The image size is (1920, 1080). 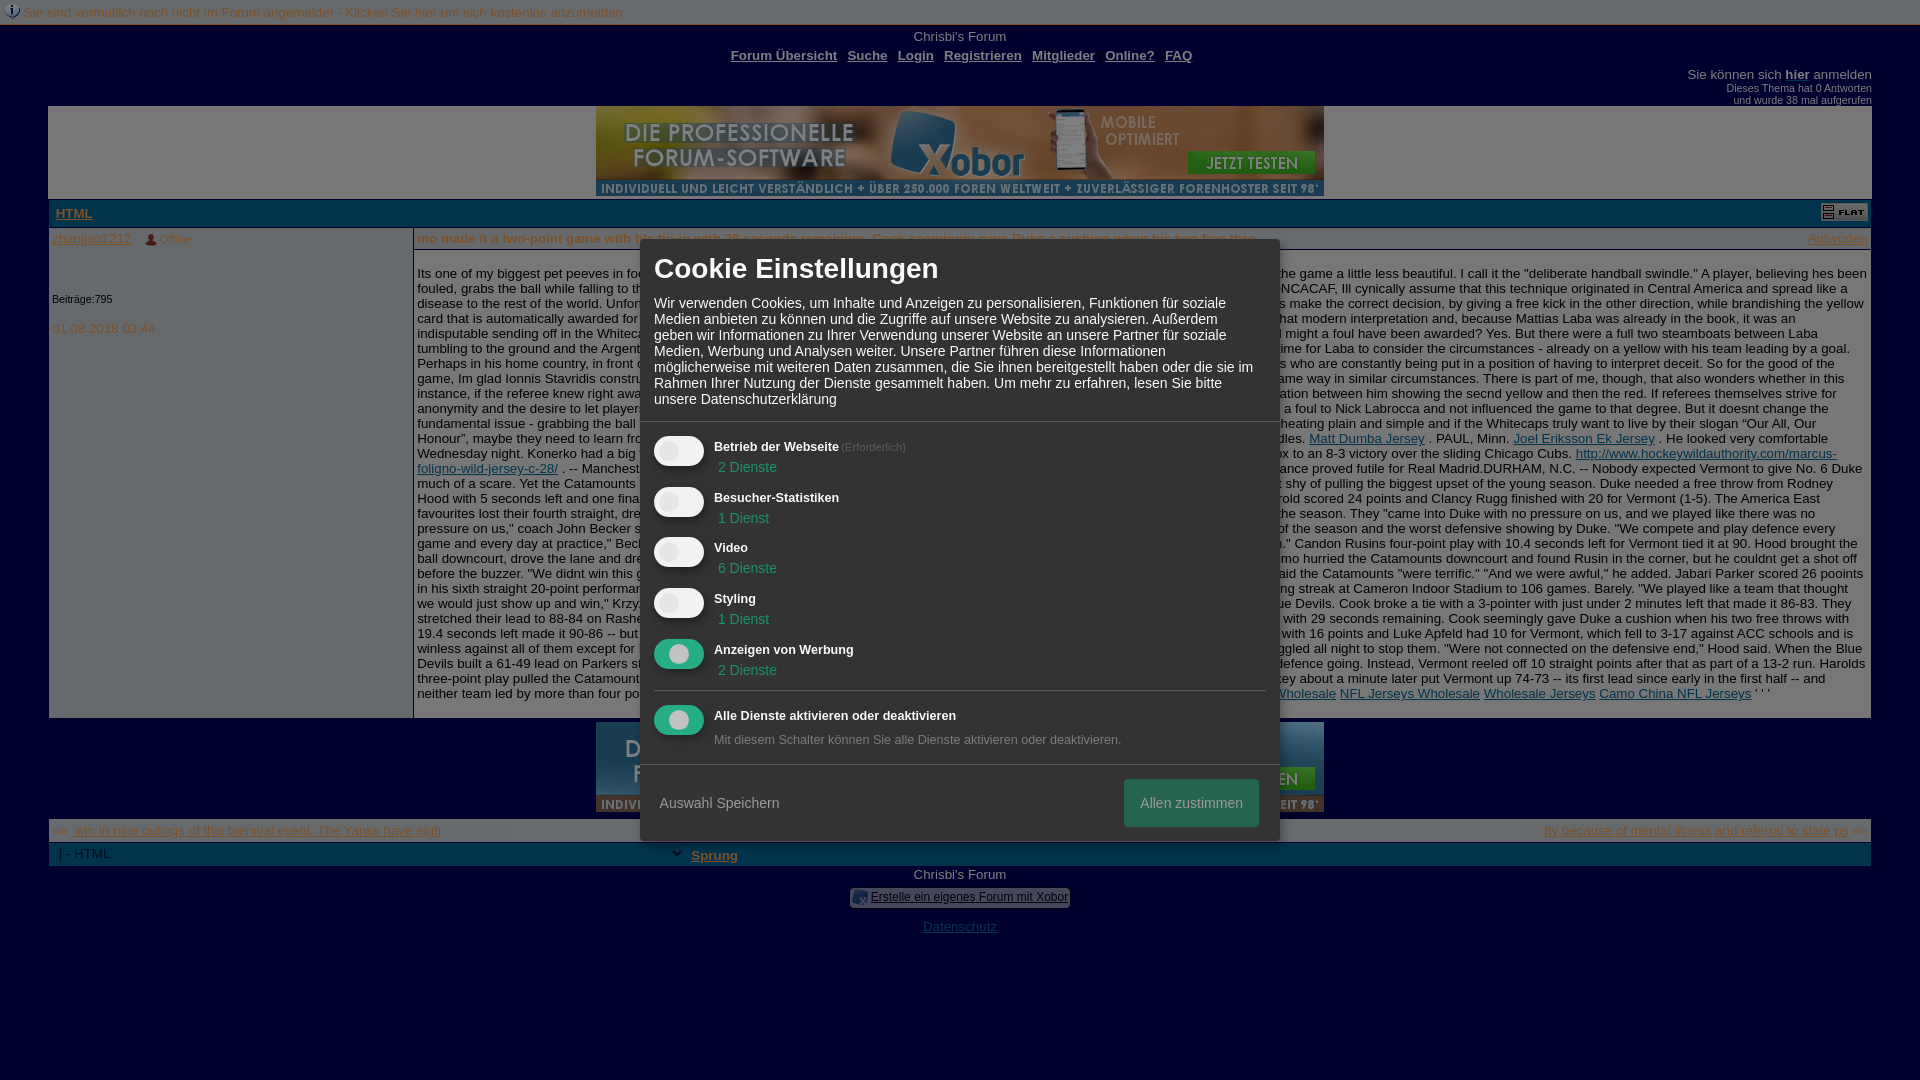 What do you see at coordinates (74, 214) in the screenshot?
I see `HTML` at bounding box center [74, 214].